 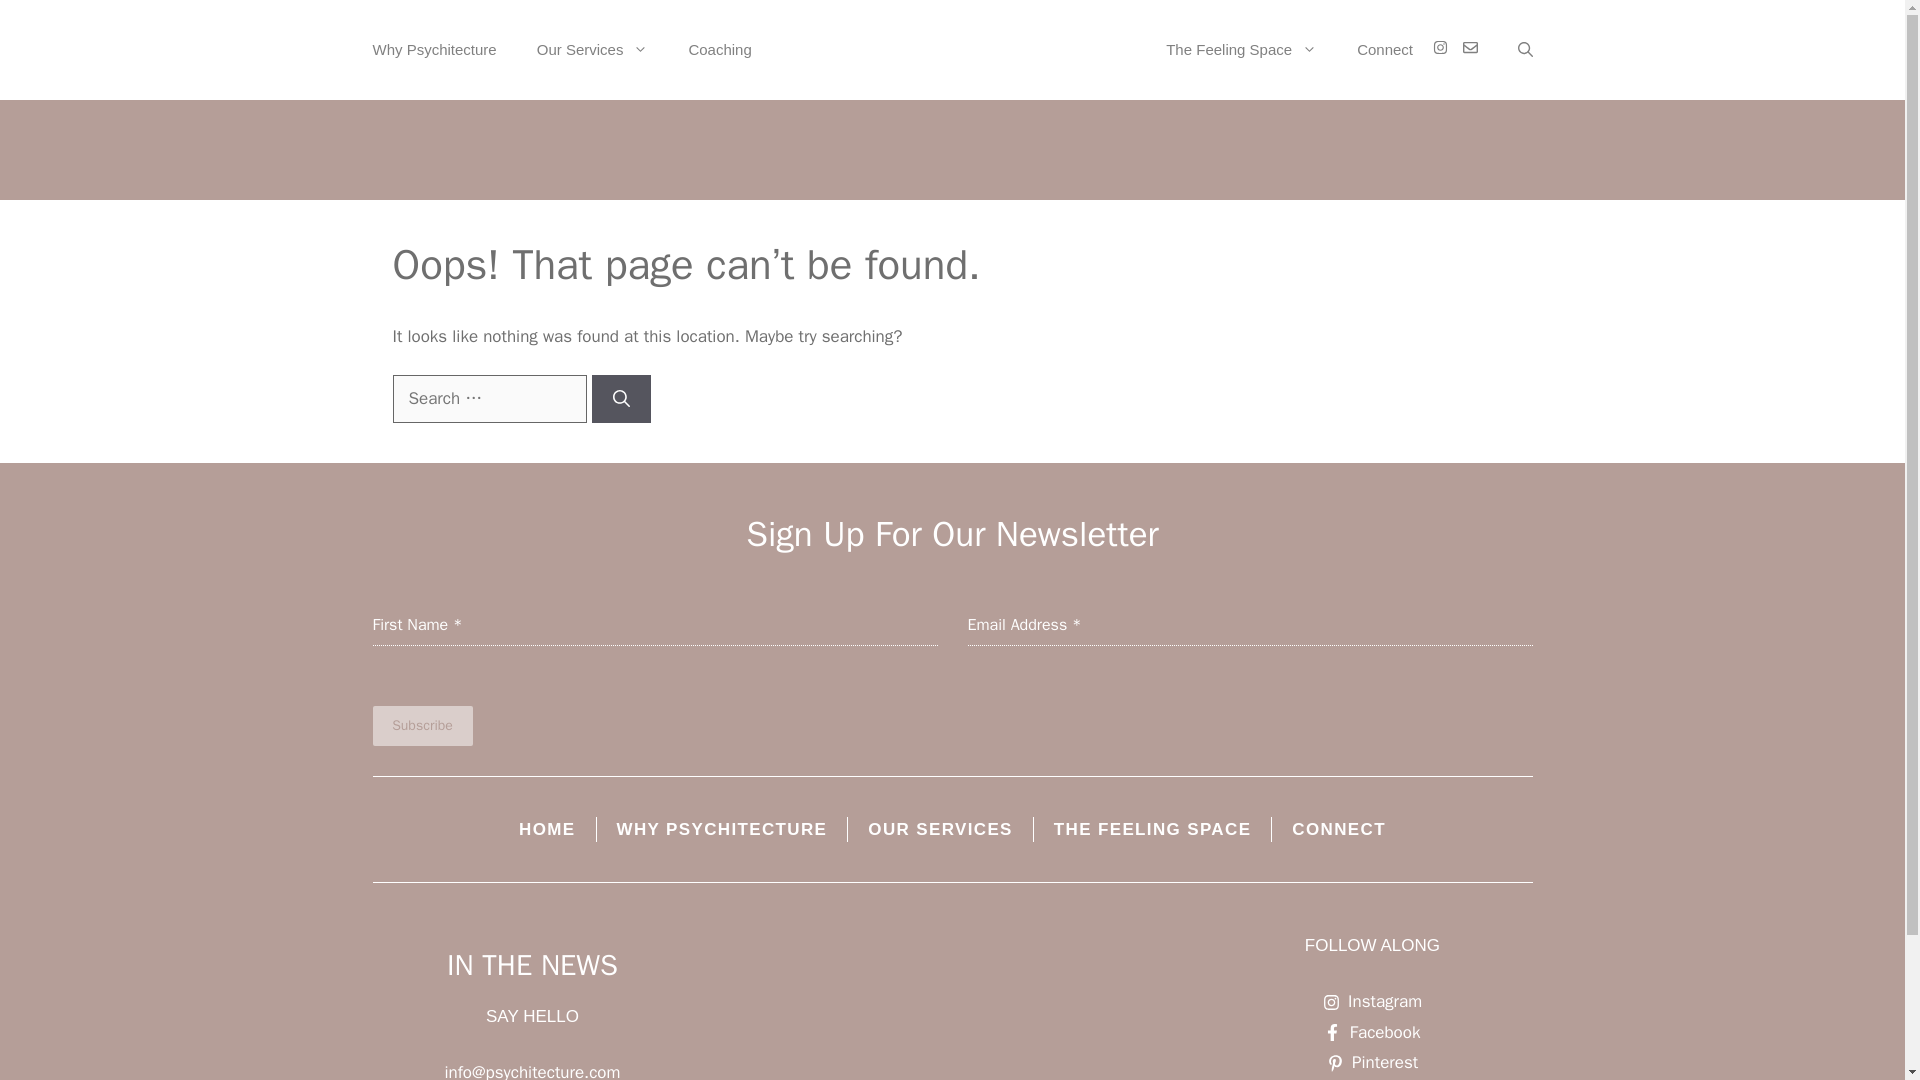 What do you see at coordinates (720, 50) in the screenshot?
I see `Coaching` at bounding box center [720, 50].